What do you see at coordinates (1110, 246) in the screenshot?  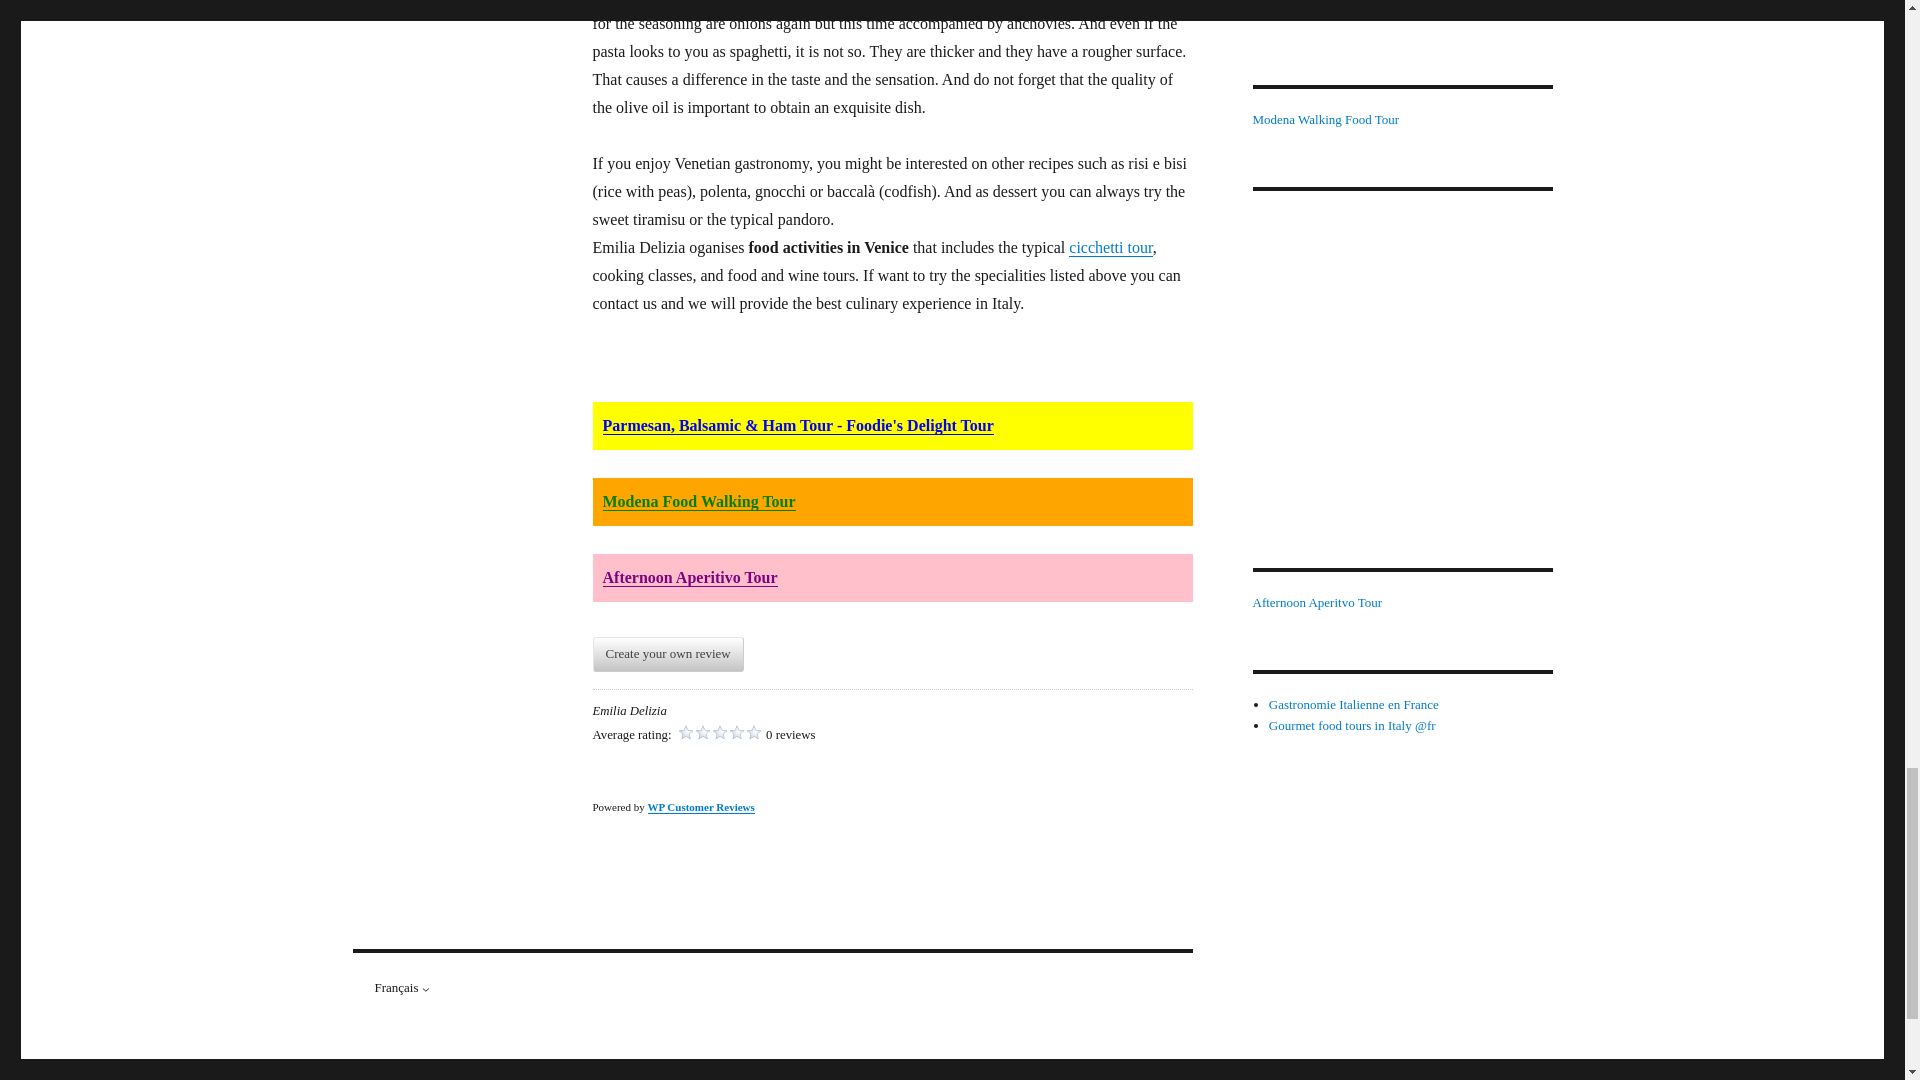 I see `food crawl in venice` at bounding box center [1110, 246].